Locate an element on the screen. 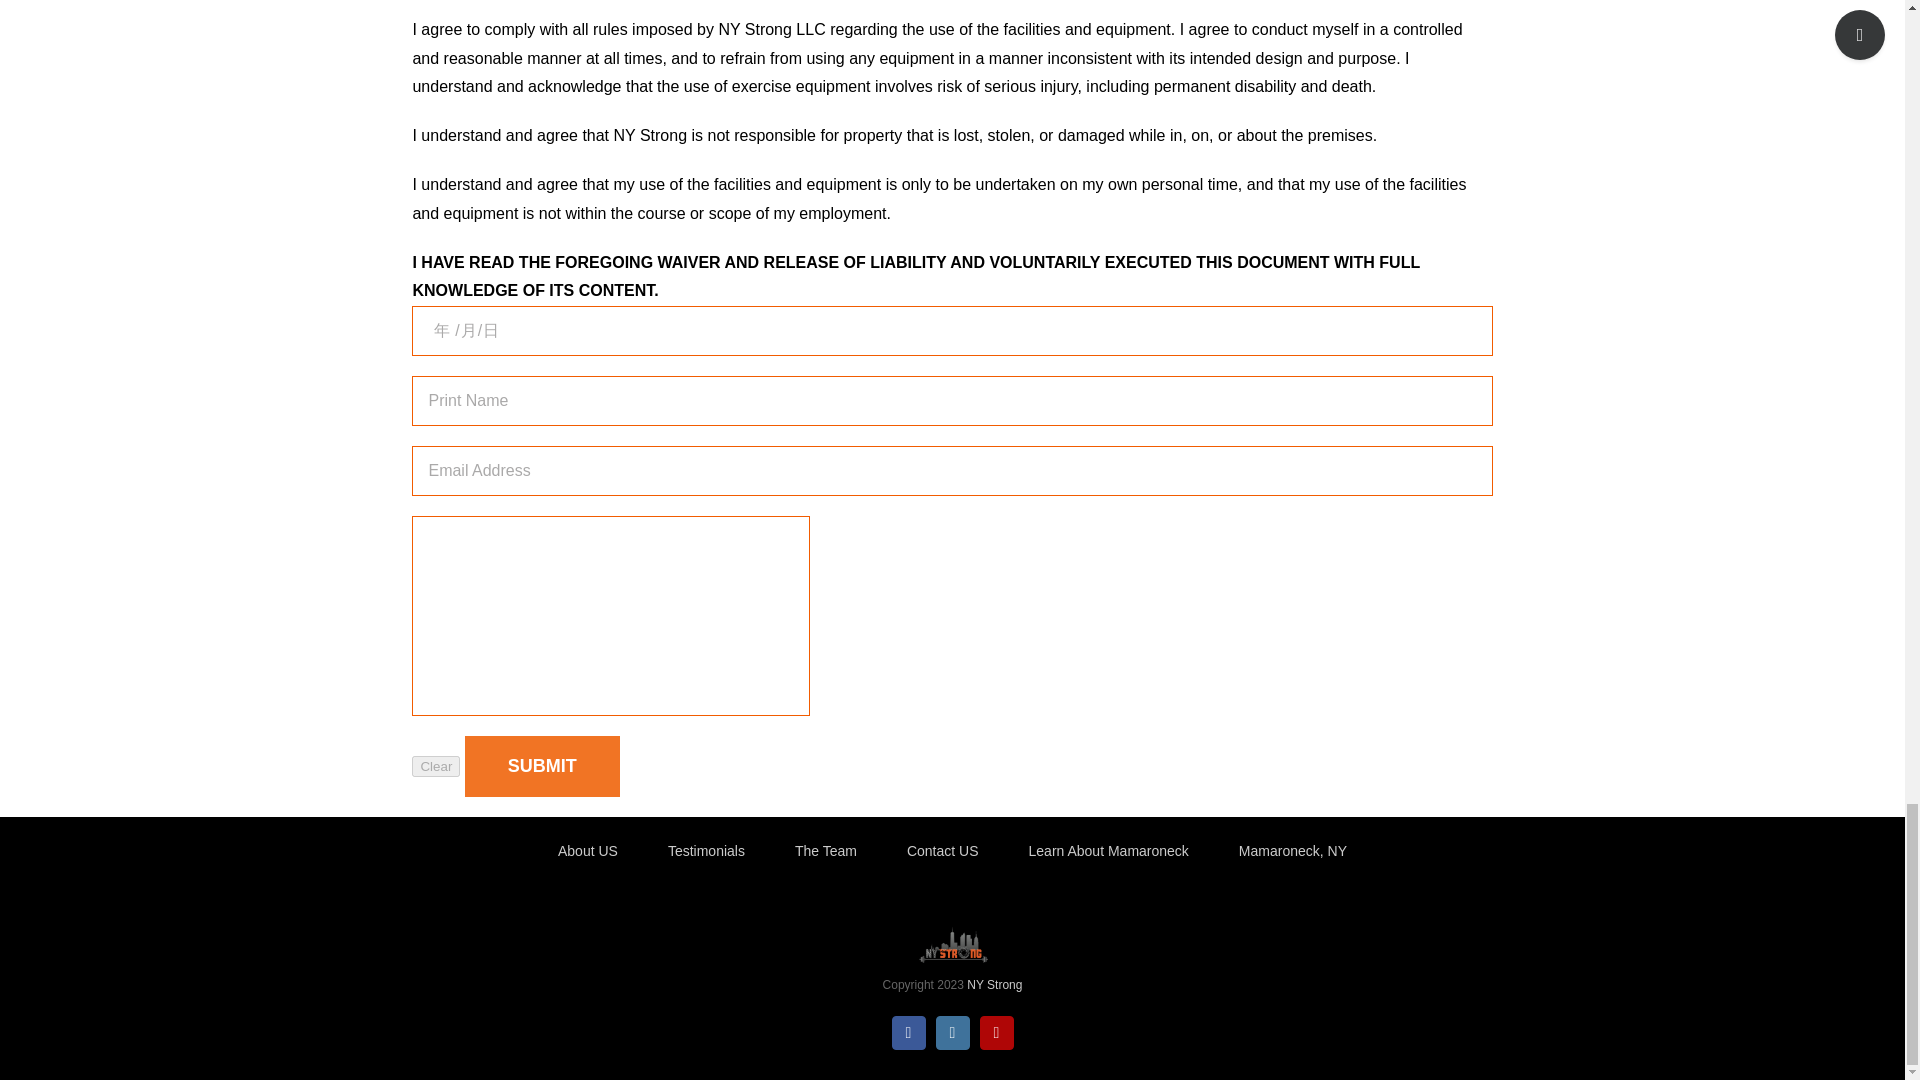 This screenshot has height=1080, width=1920. Submit is located at coordinates (542, 766).